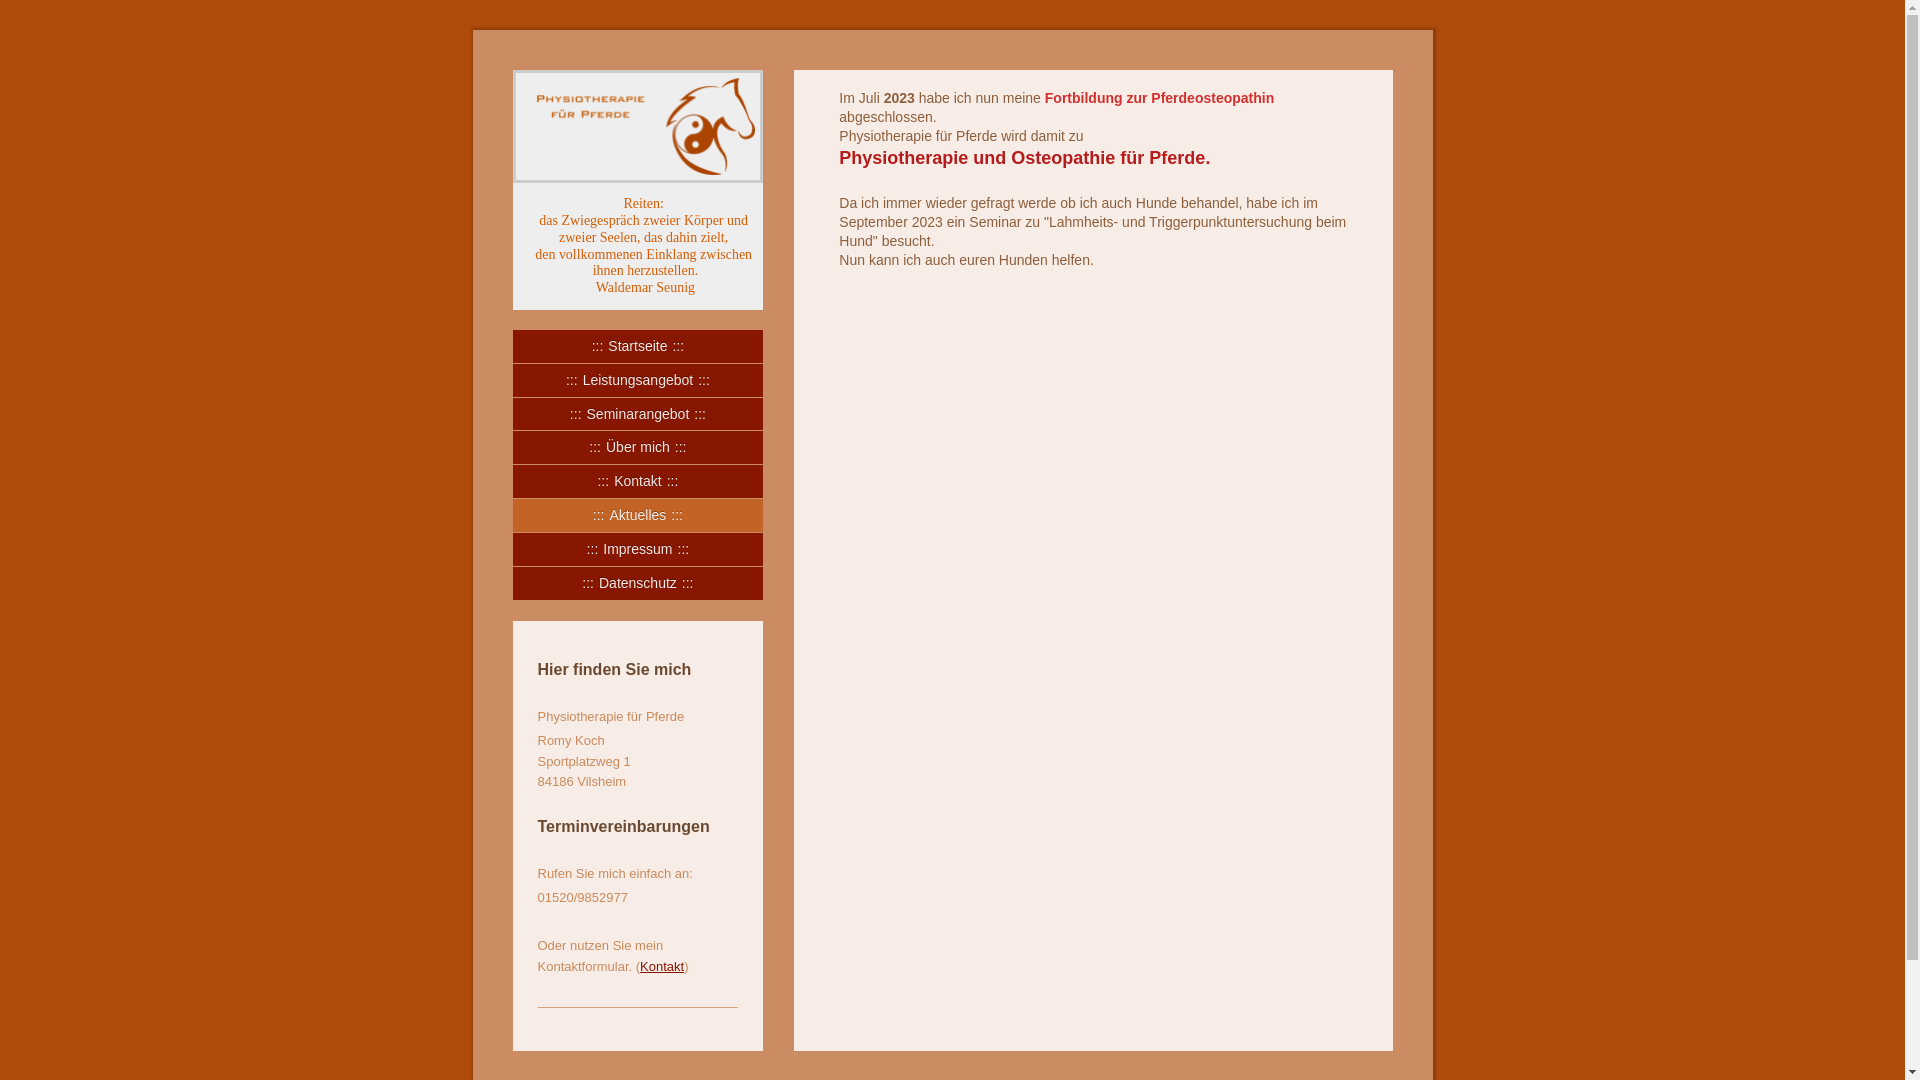 Image resolution: width=1920 pixels, height=1080 pixels. Describe the element at coordinates (638, 414) in the screenshot. I see `Seminarangebot` at that location.